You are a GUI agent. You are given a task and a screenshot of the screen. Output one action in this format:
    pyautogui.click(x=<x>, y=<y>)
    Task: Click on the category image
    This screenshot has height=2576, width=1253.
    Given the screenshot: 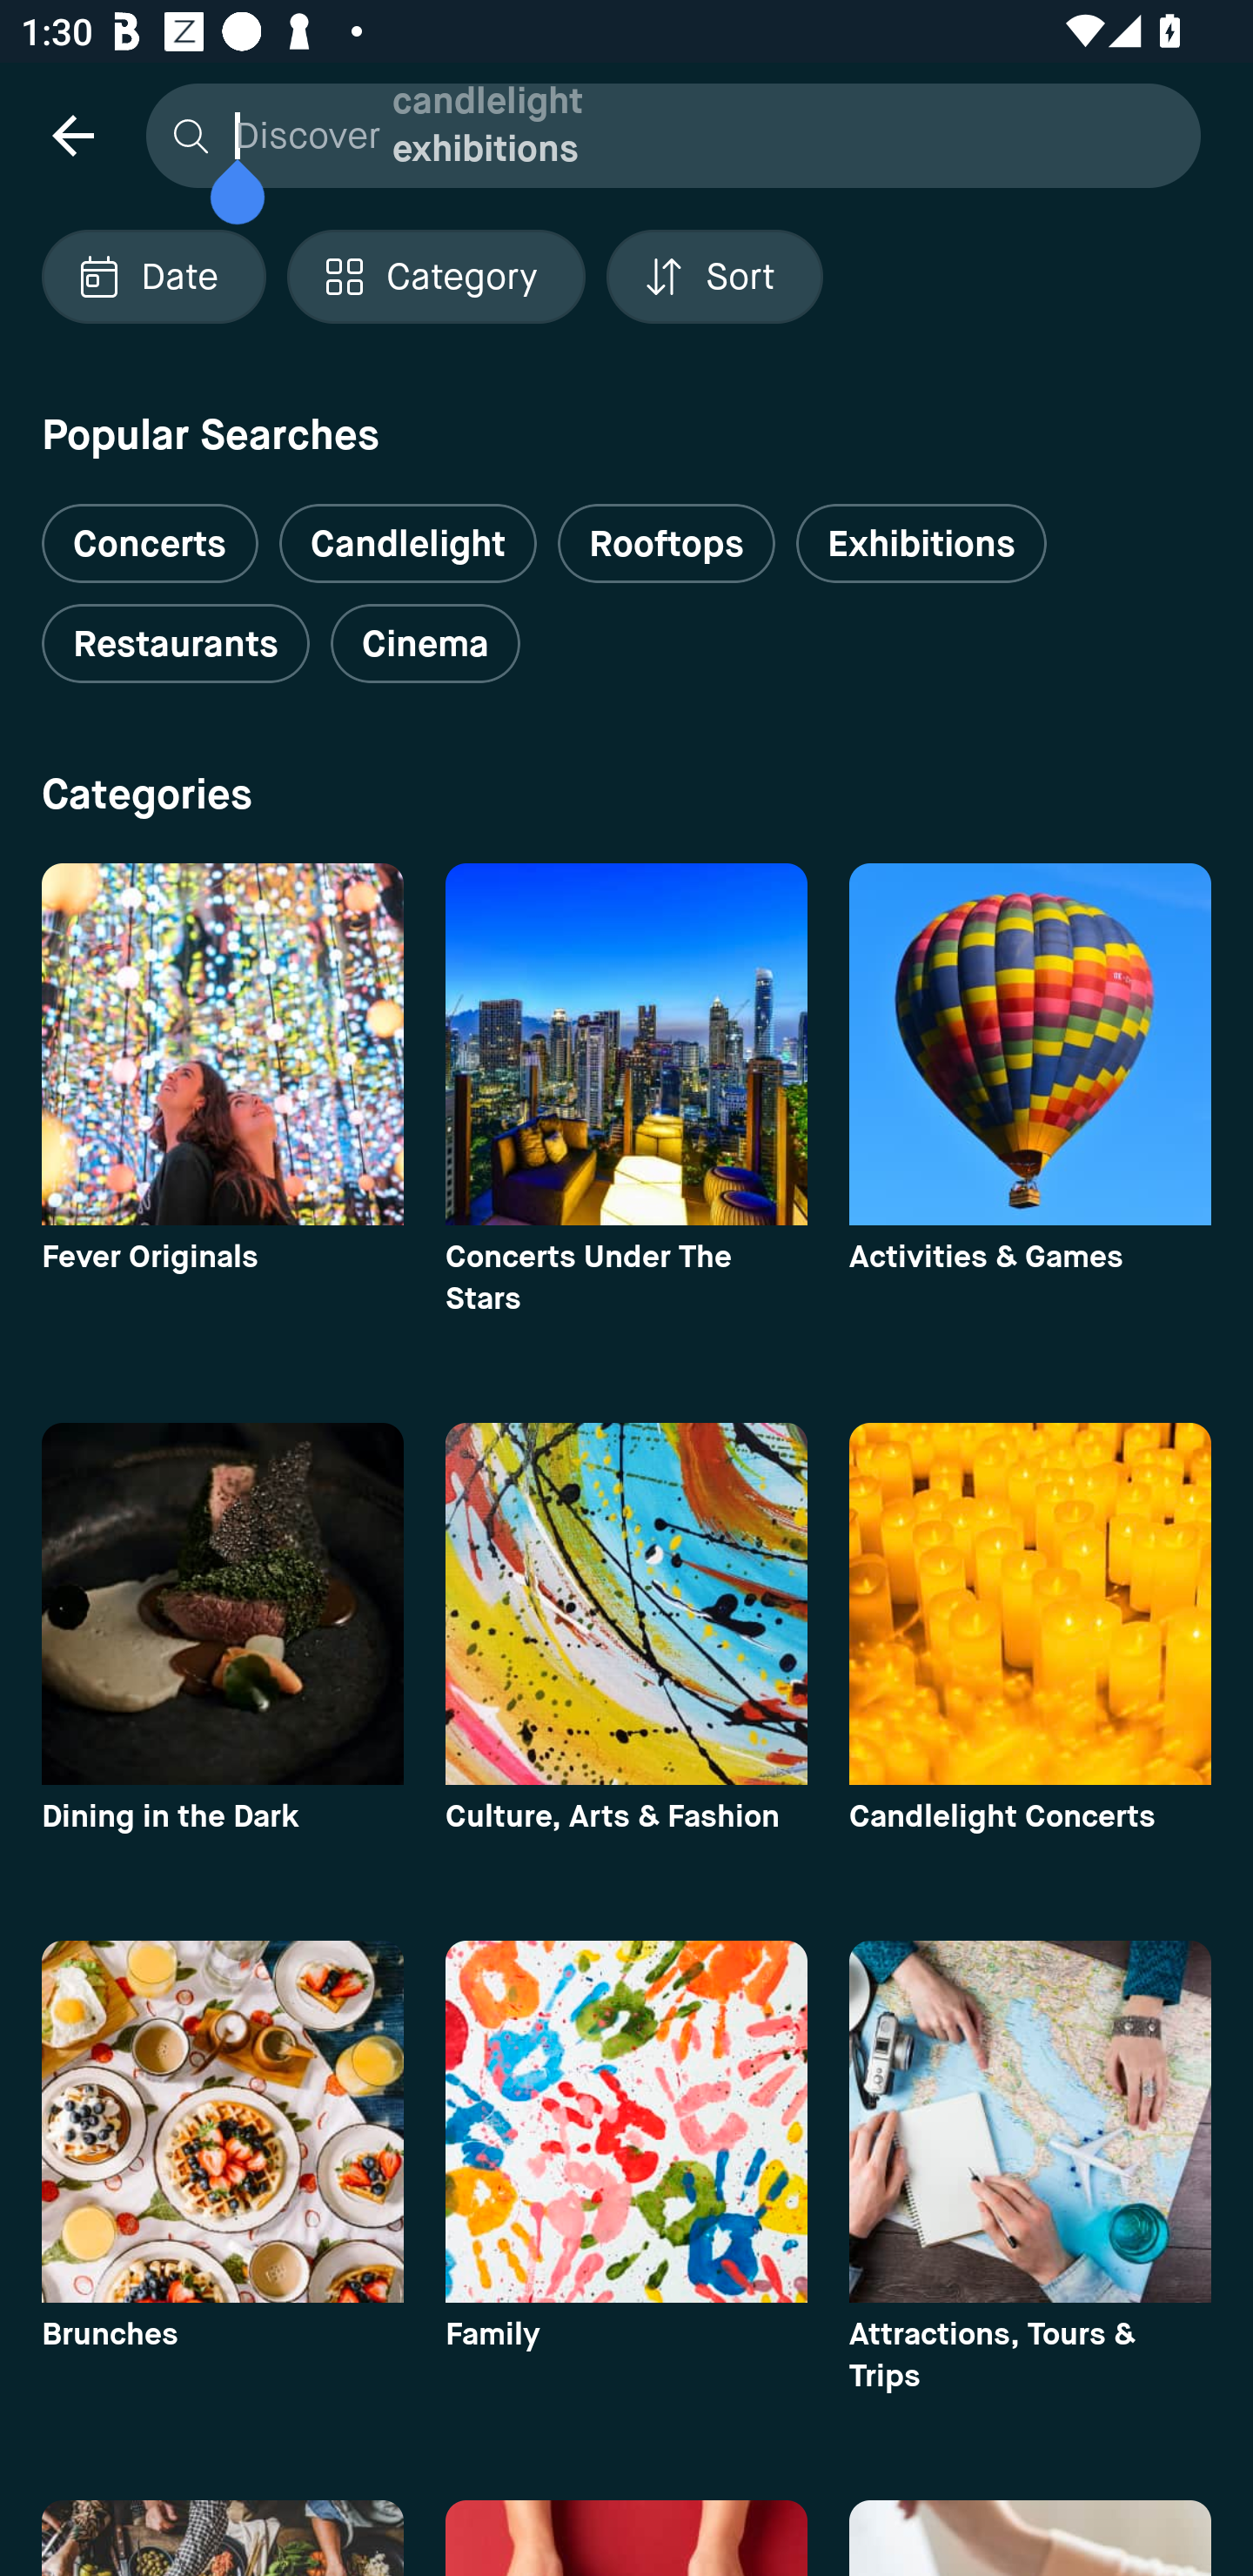 What is the action you would take?
    pyautogui.click(x=1030, y=2121)
    